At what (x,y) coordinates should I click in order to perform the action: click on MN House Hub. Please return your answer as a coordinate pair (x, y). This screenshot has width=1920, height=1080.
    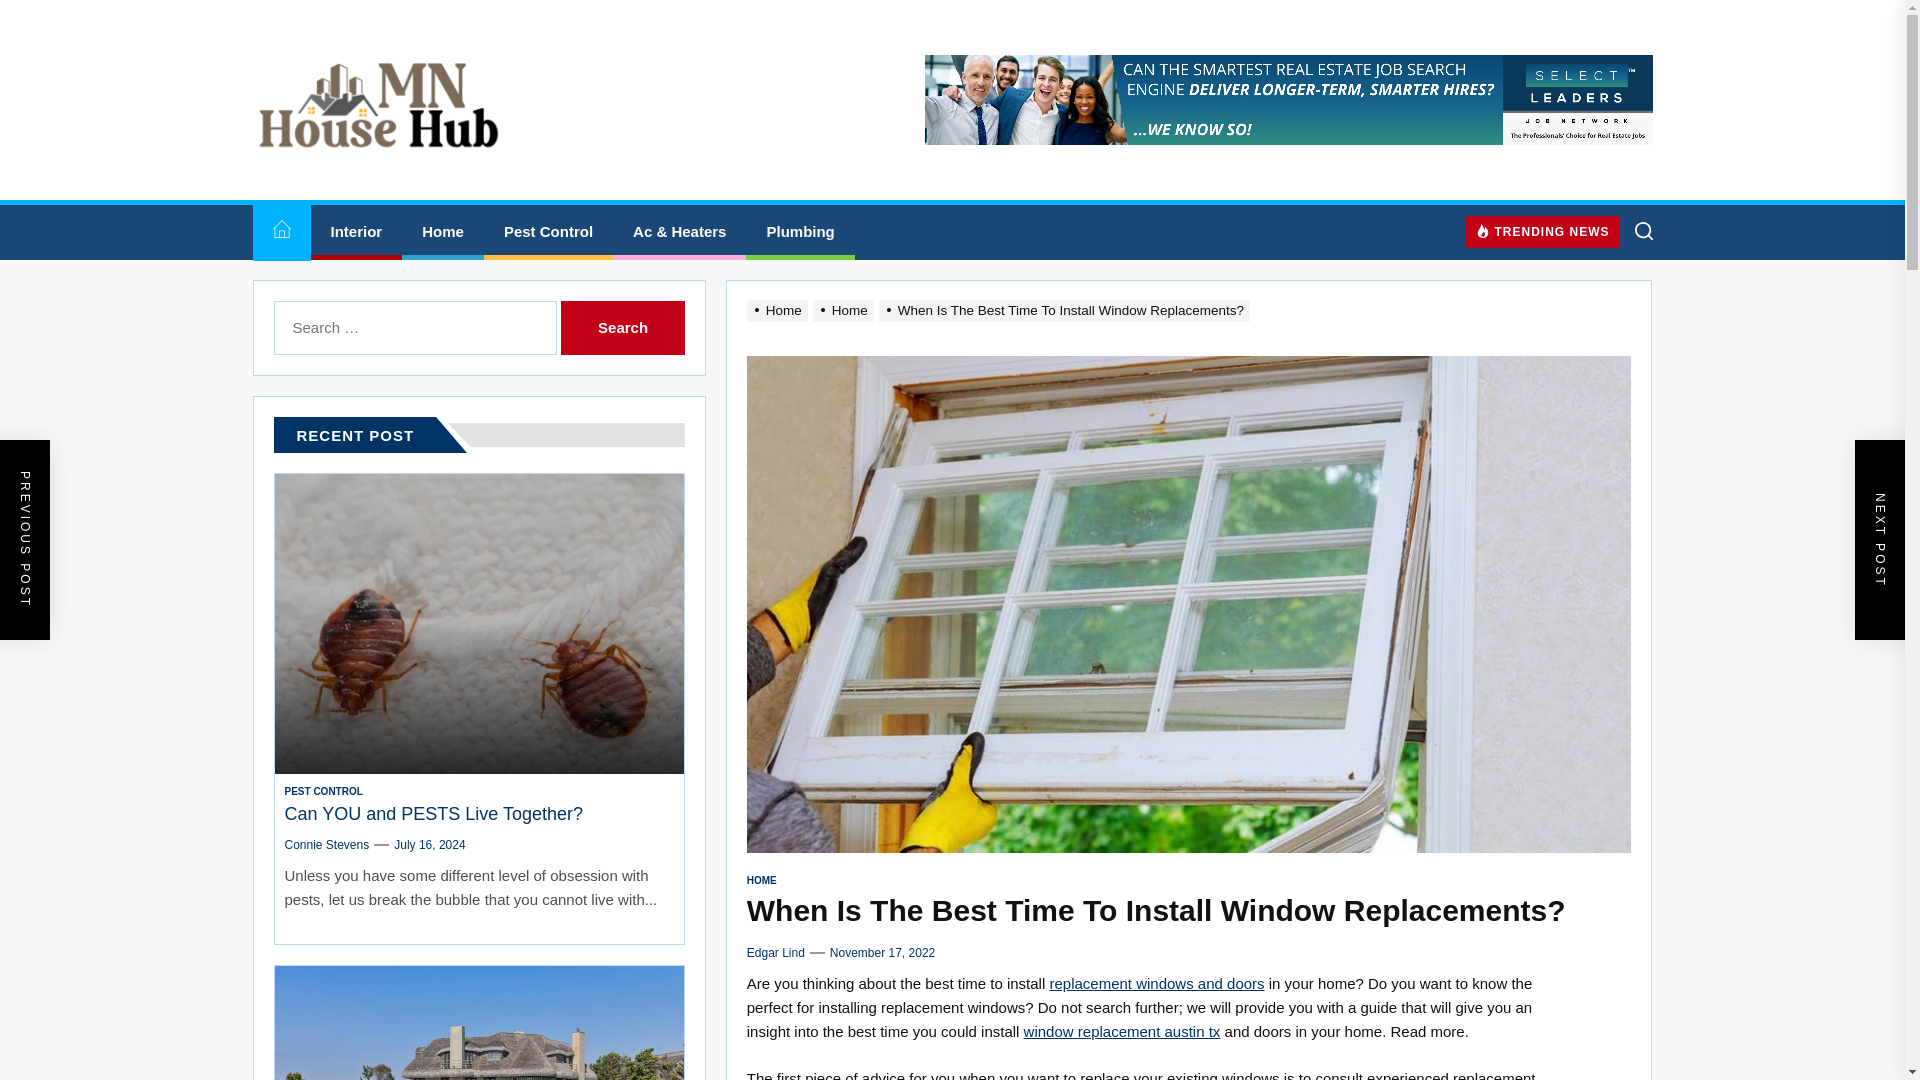
    Looking at the image, I should click on (422, 189).